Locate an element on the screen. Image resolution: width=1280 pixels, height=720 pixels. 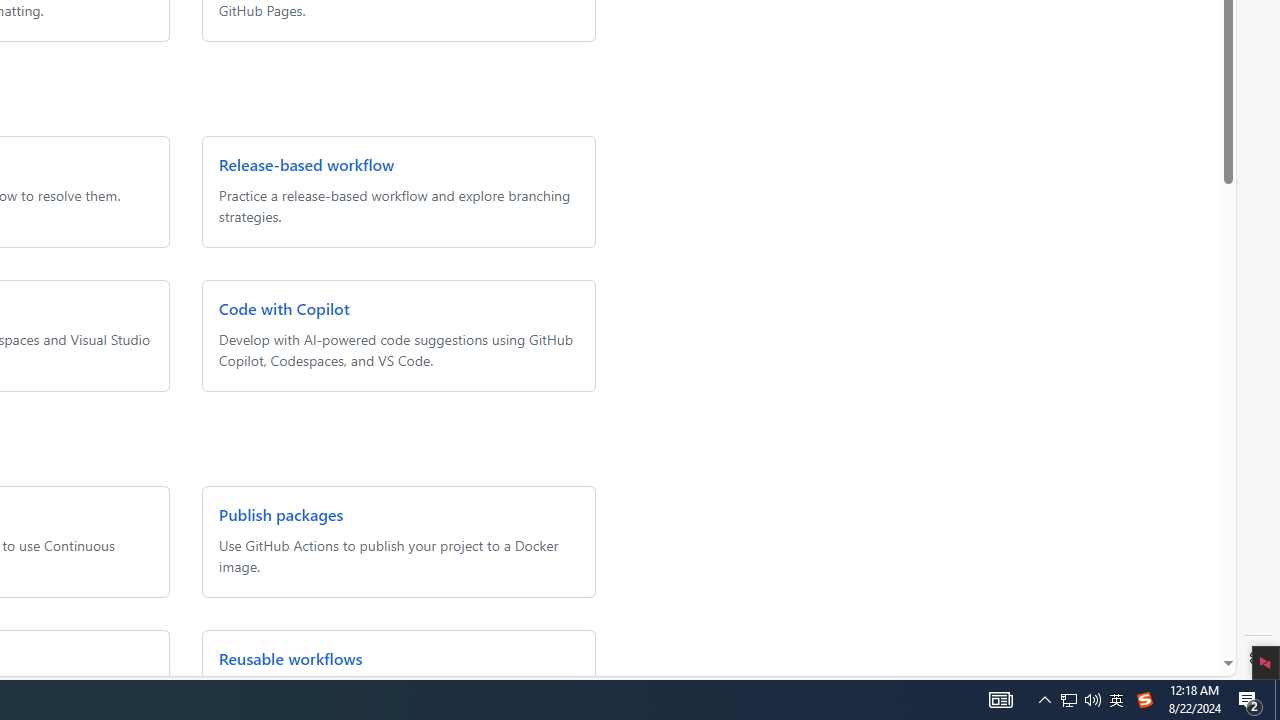
Publish packages is located at coordinates (280, 514).